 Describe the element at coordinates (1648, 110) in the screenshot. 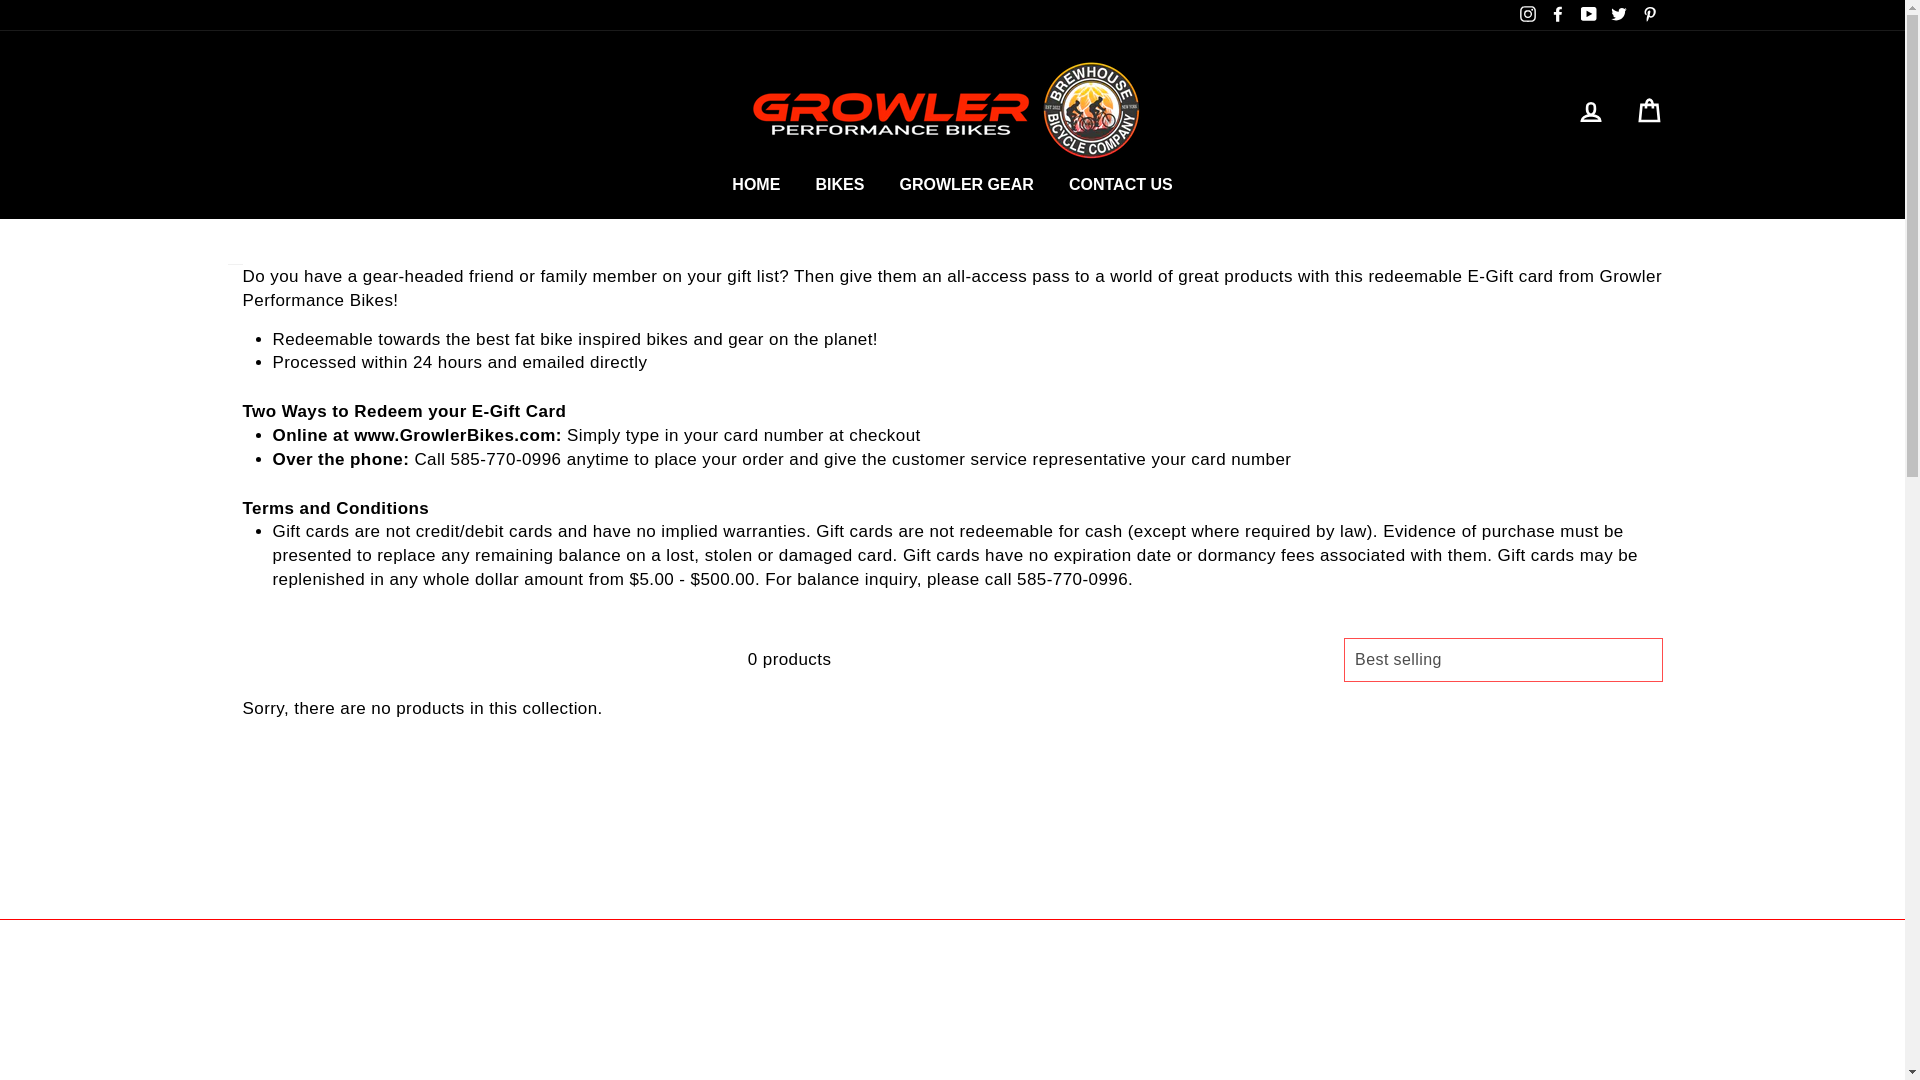

I see `CART` at that location.